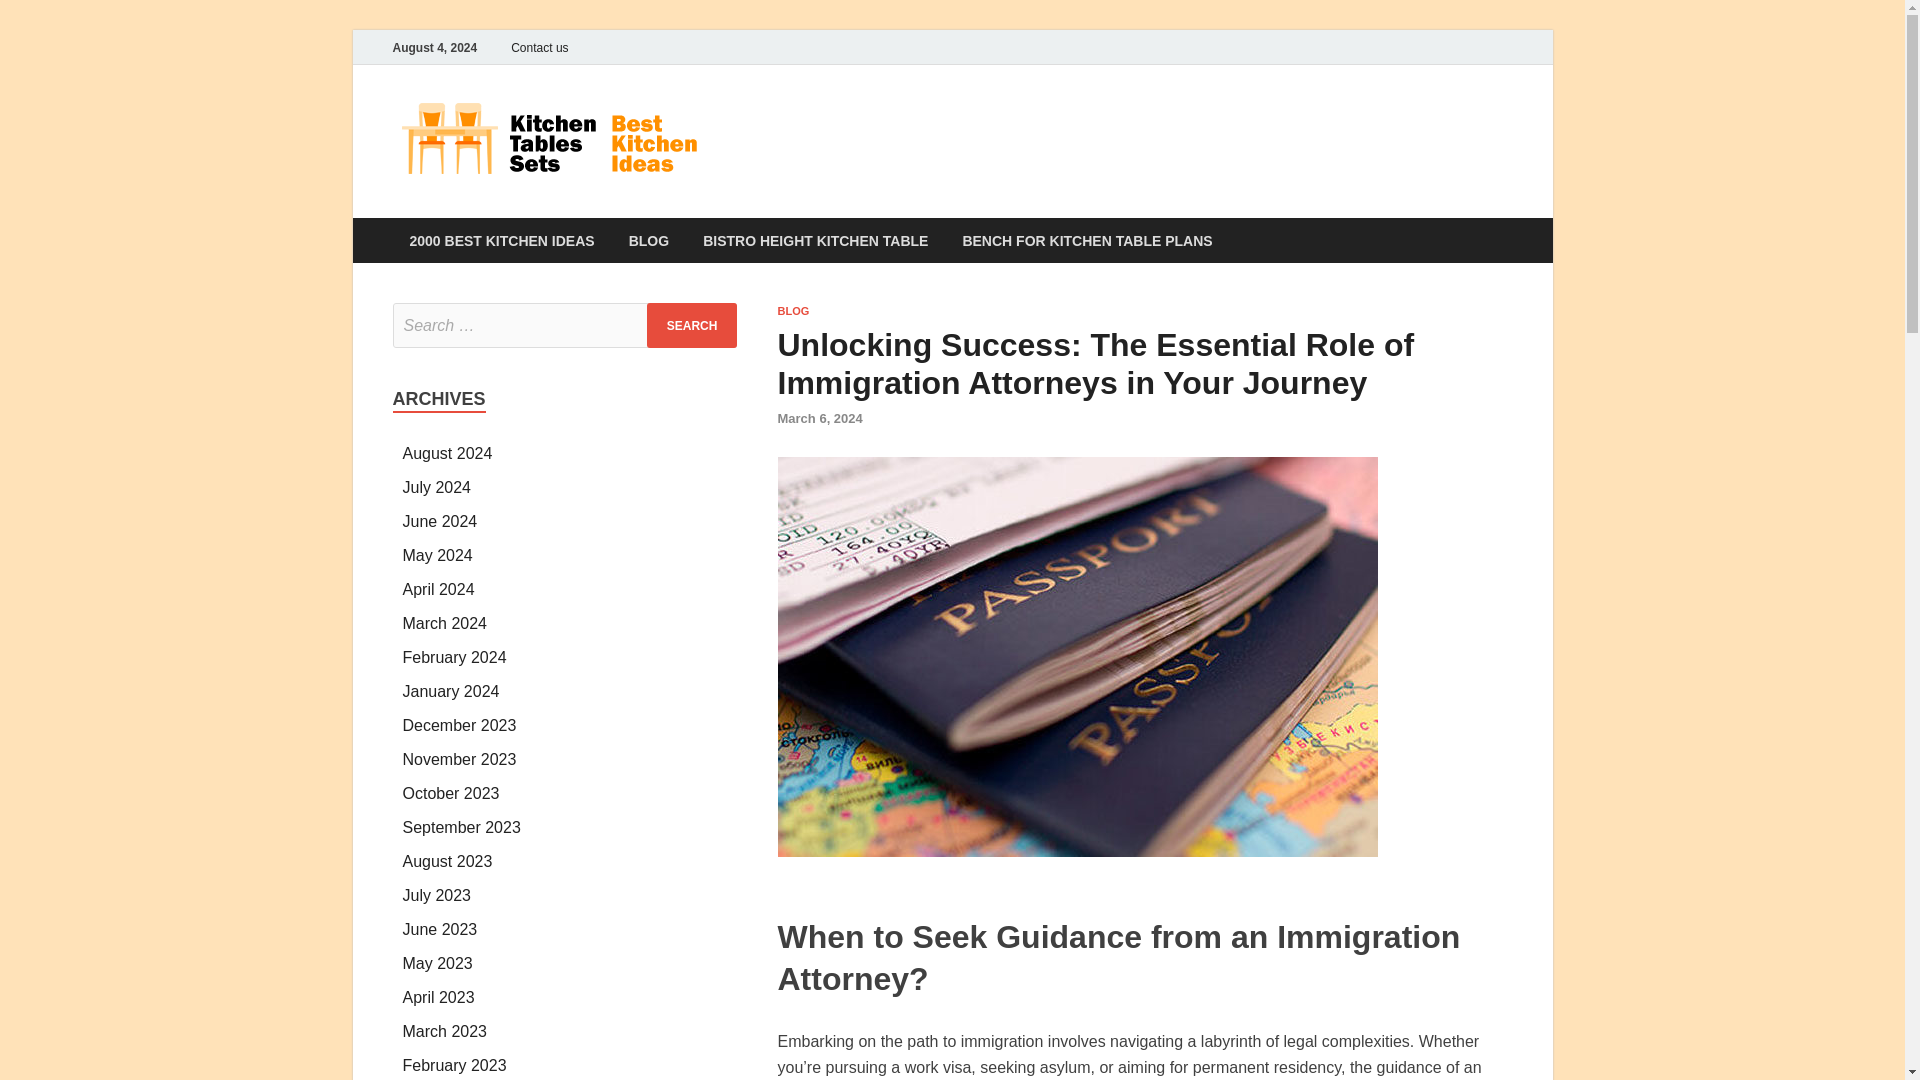  I want to click on February 2024, so click(454, 658).